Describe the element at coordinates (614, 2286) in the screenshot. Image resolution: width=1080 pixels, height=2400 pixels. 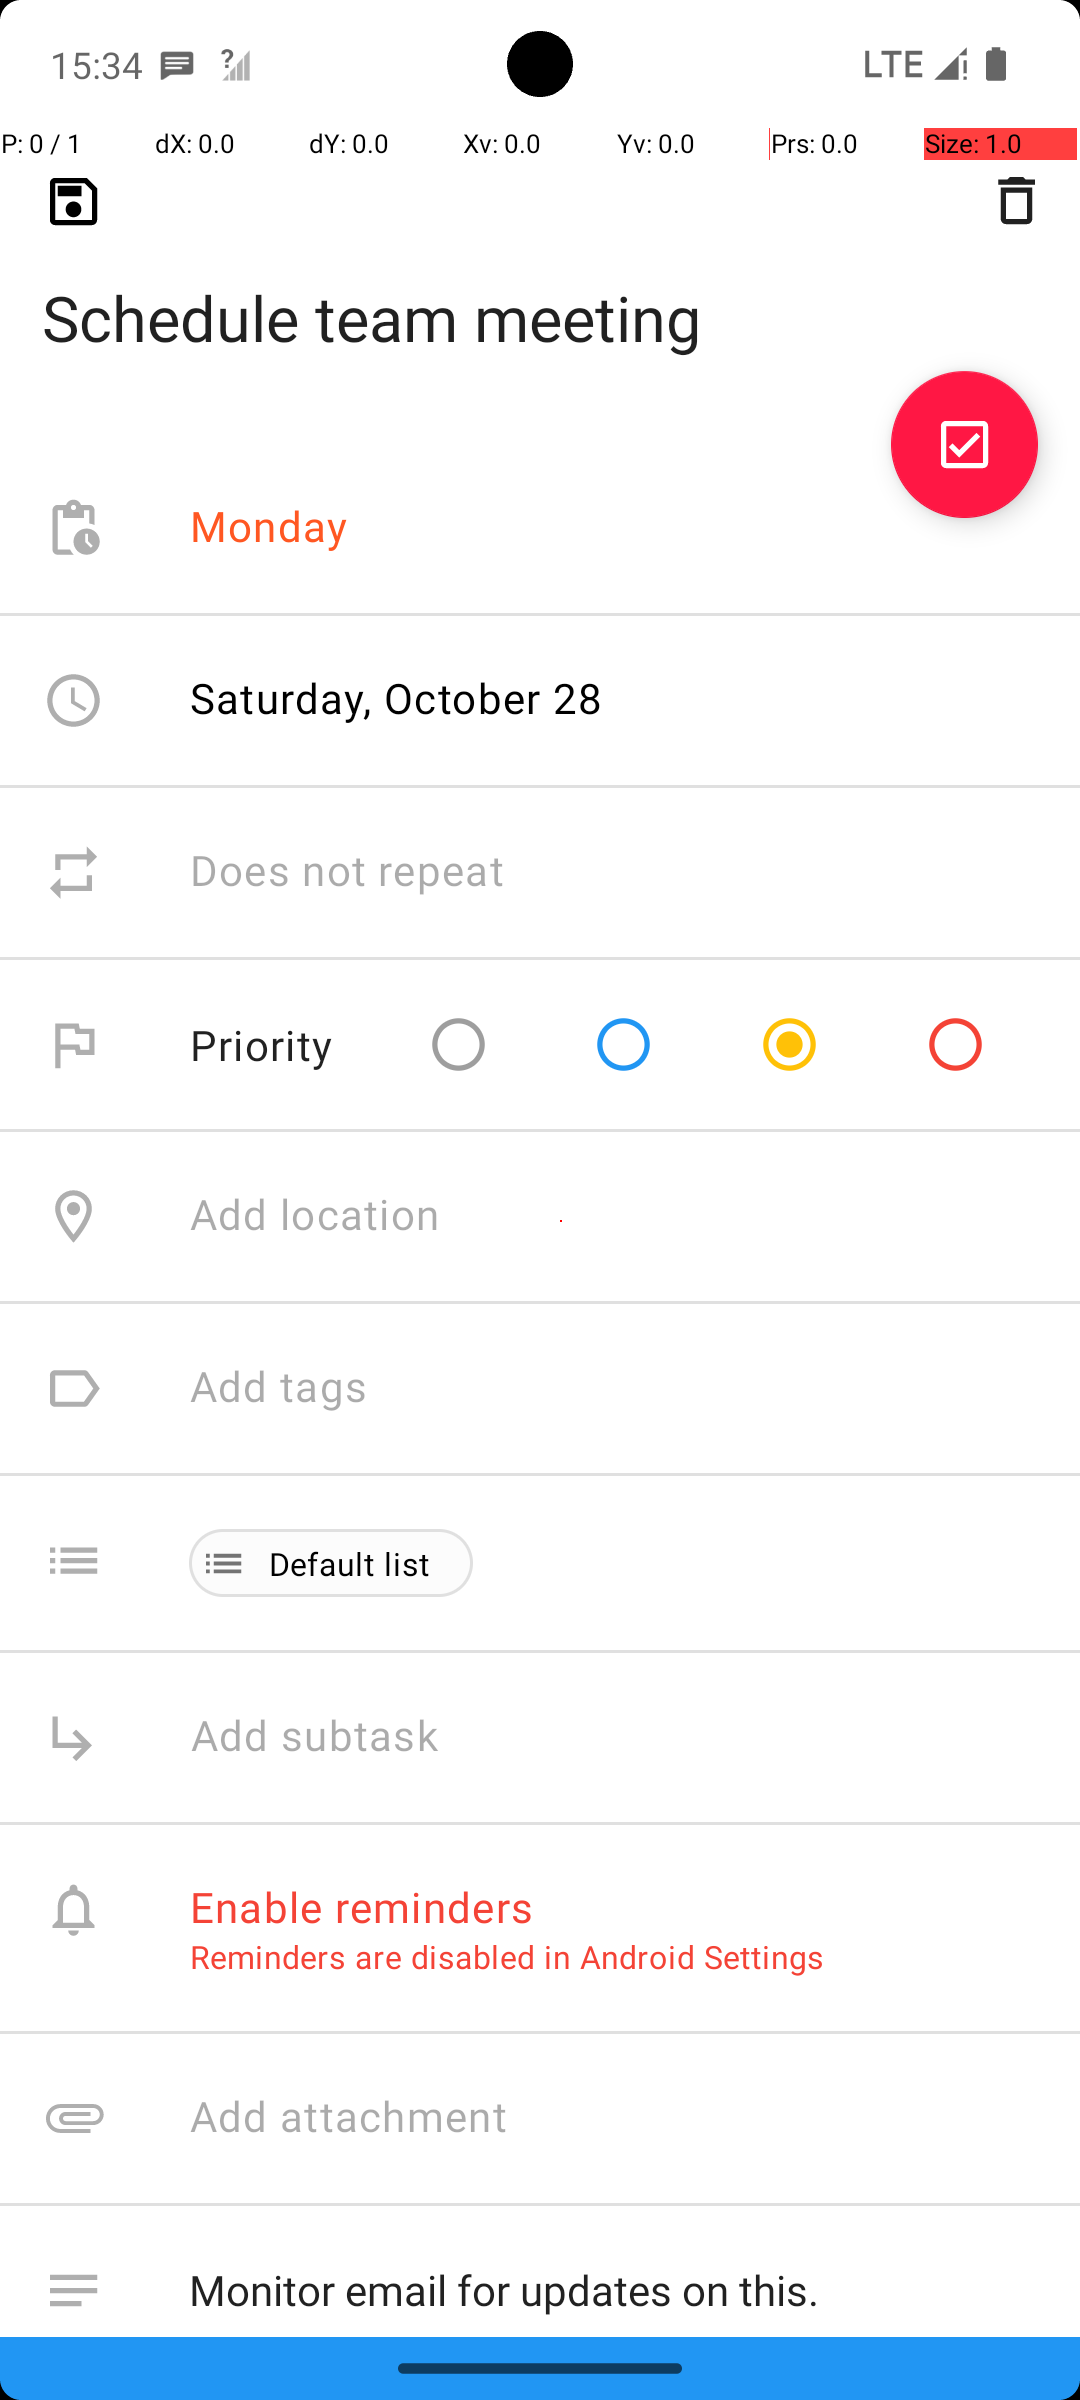
I see `Monitor email for updates on this.` at that location.